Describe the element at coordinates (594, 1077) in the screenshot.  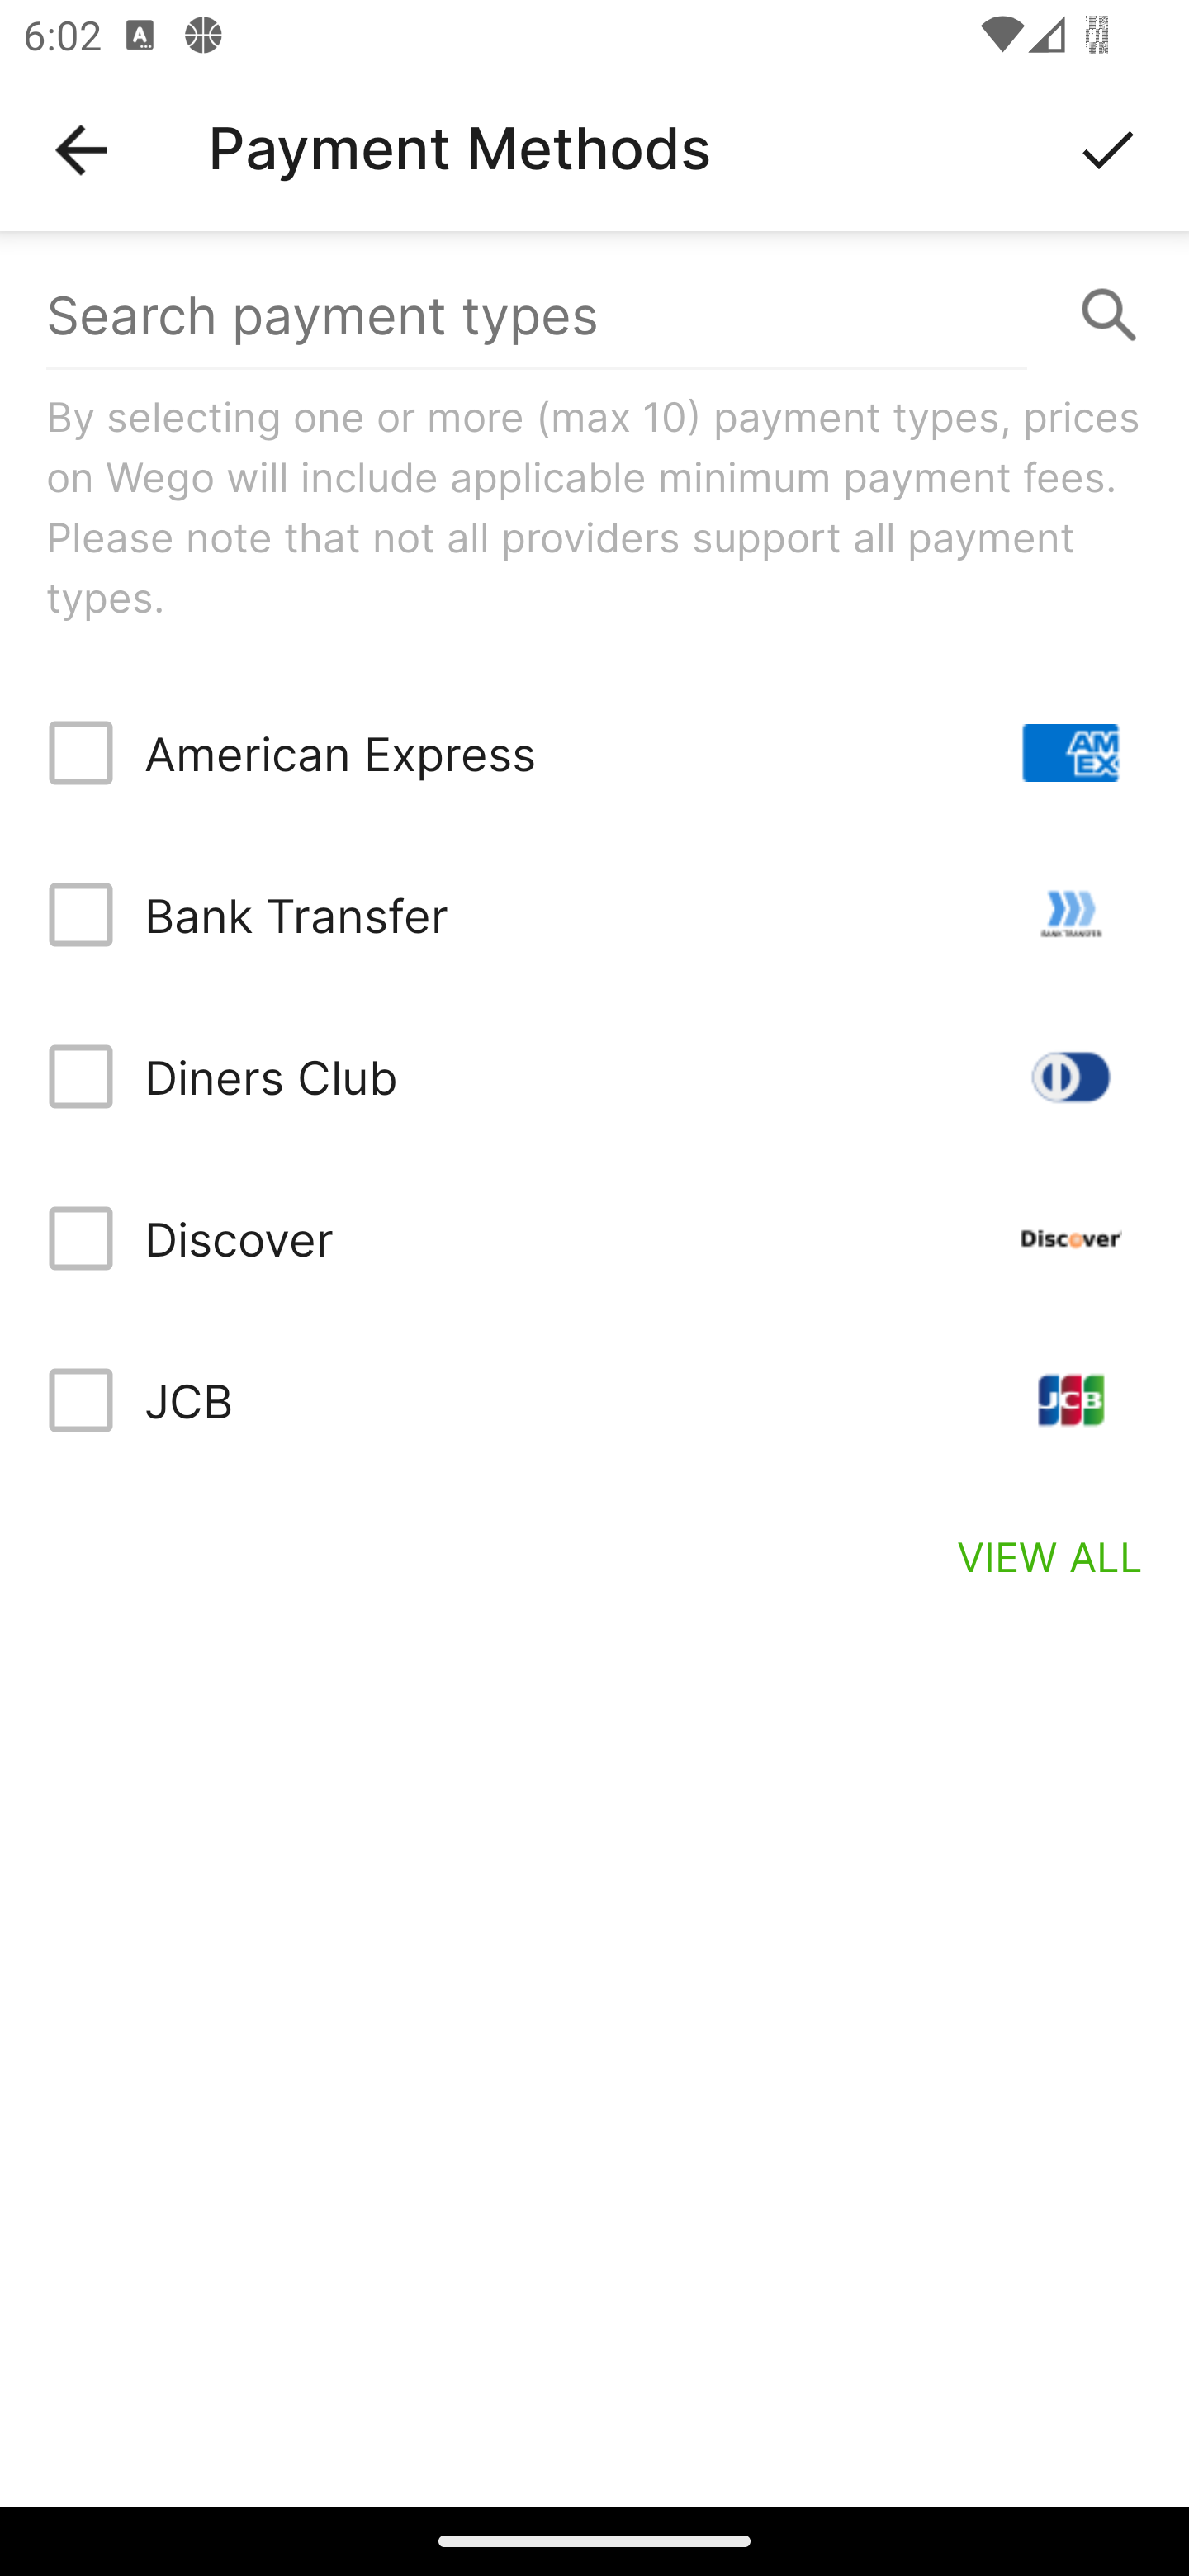
I see `Diners Club` at that location.